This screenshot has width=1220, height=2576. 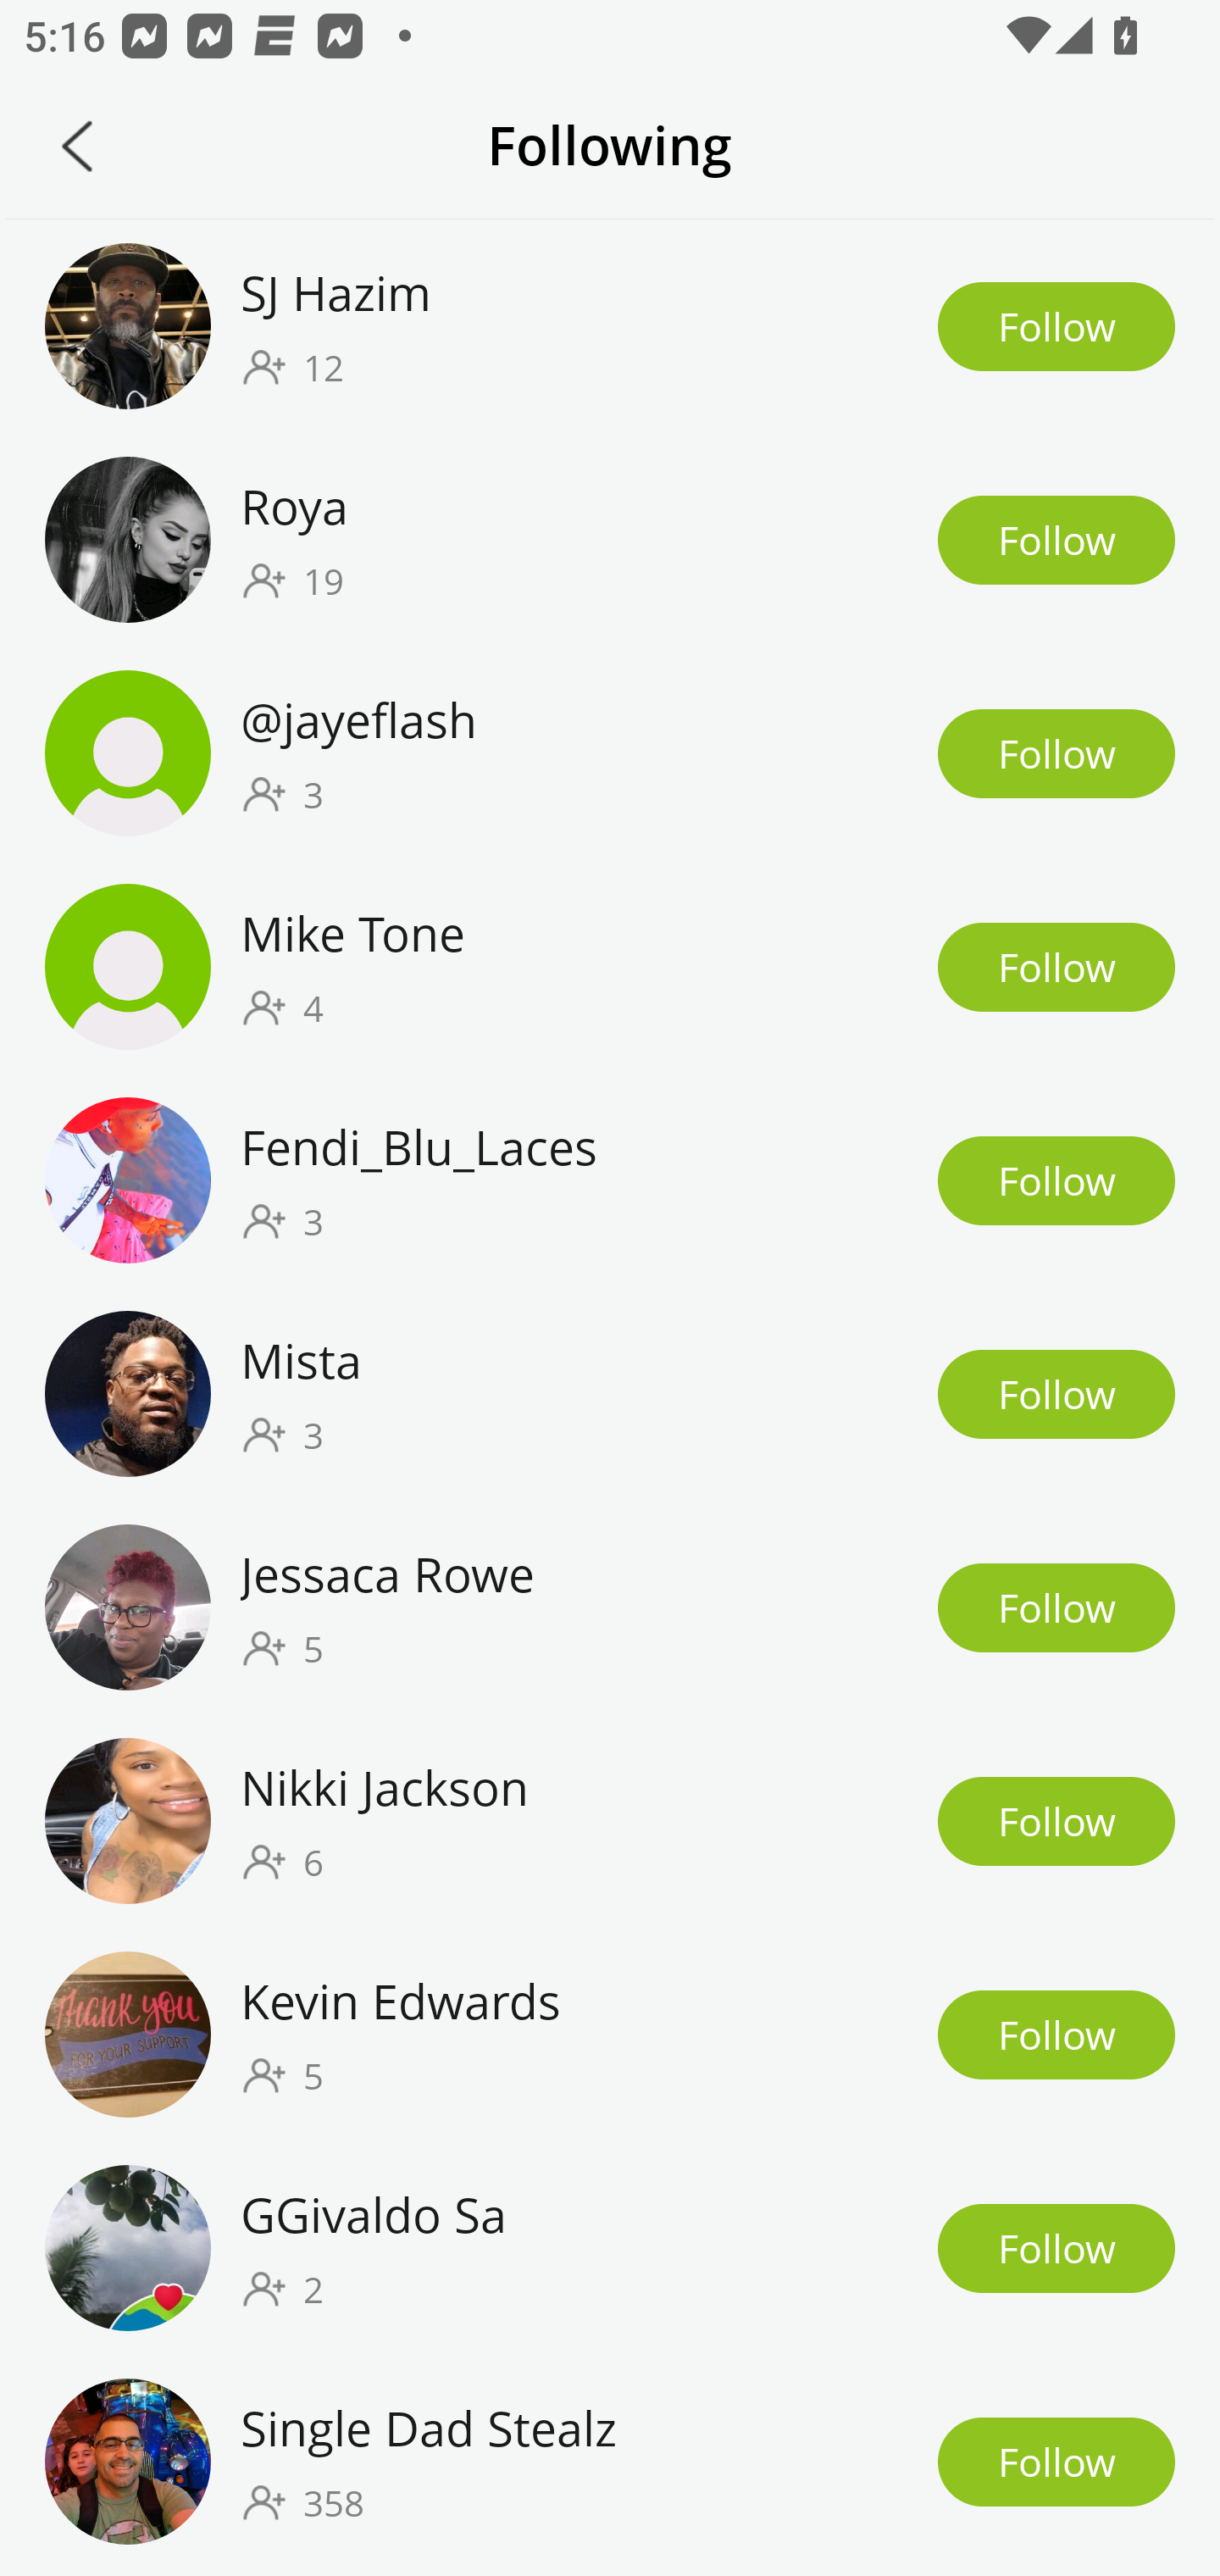 I want to click on Follow, so click(x=1056, y=753).